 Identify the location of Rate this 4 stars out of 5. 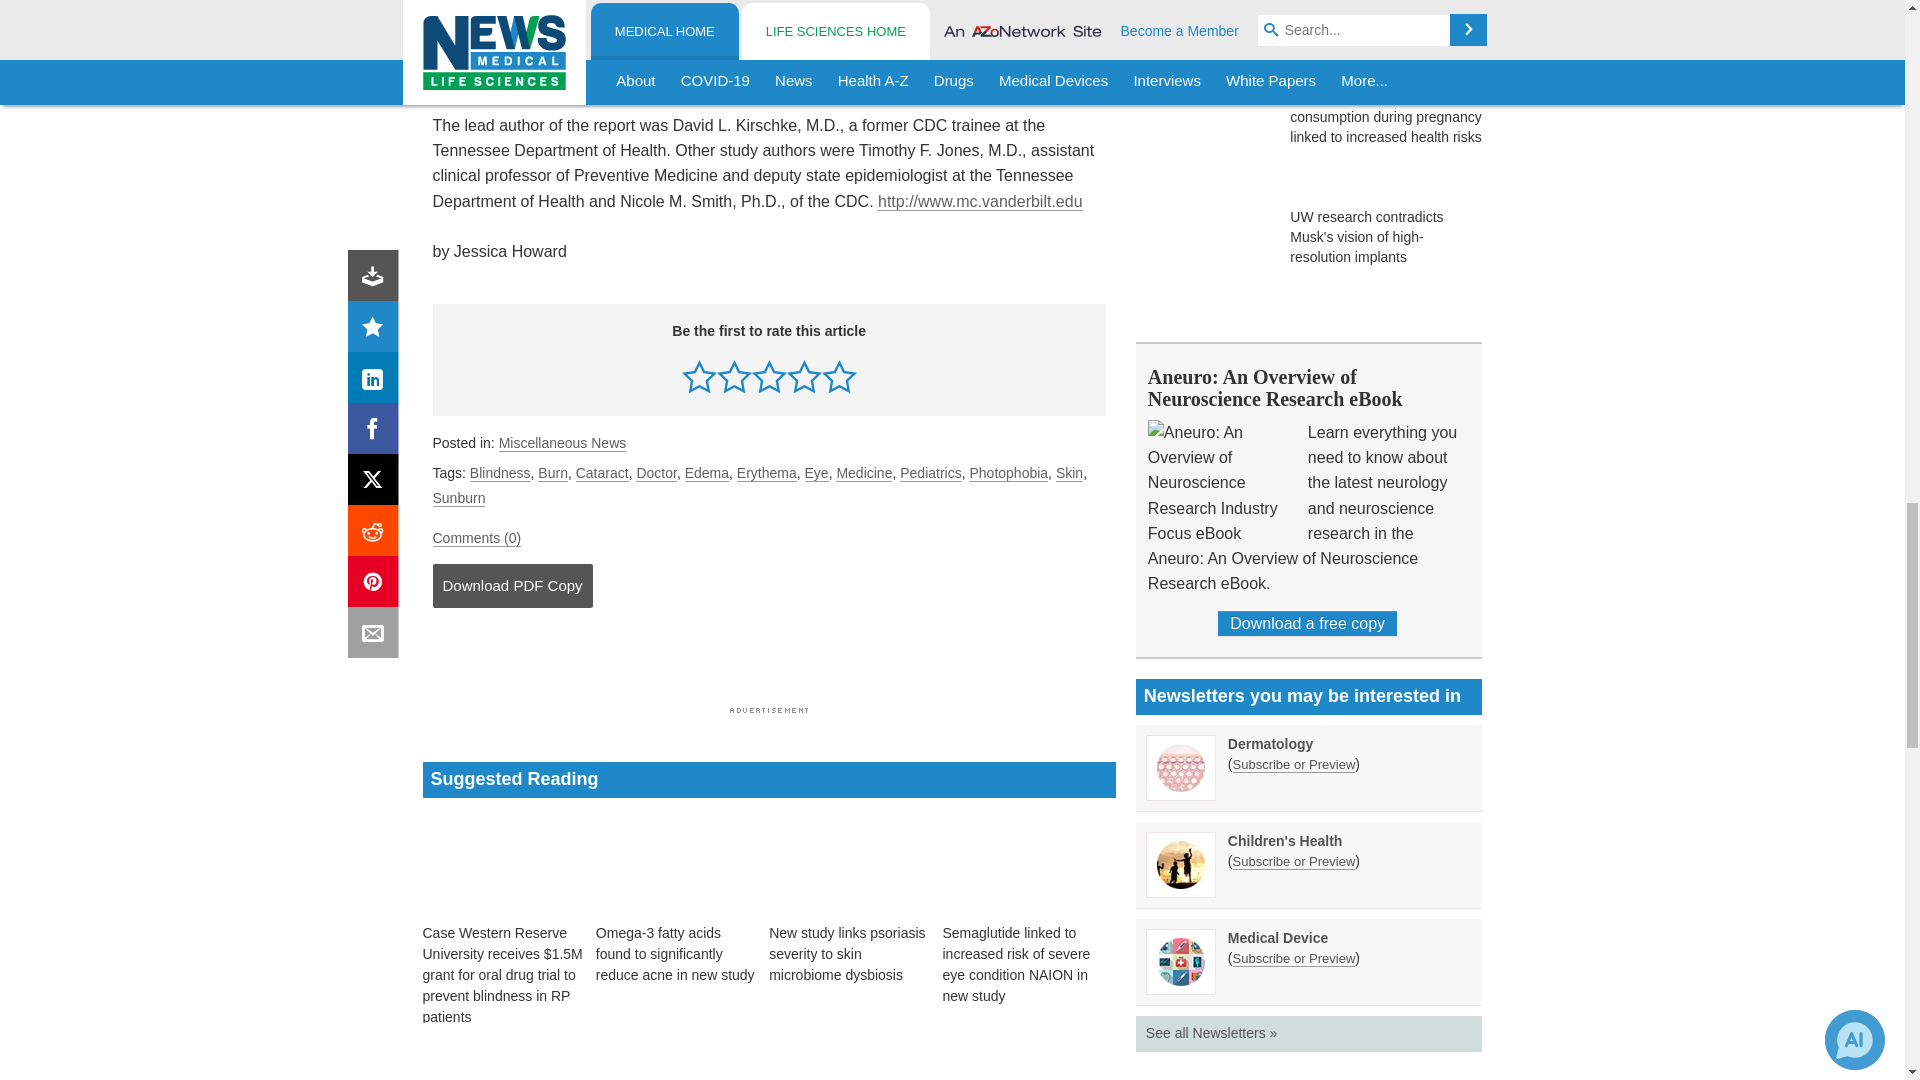
(804, 376).